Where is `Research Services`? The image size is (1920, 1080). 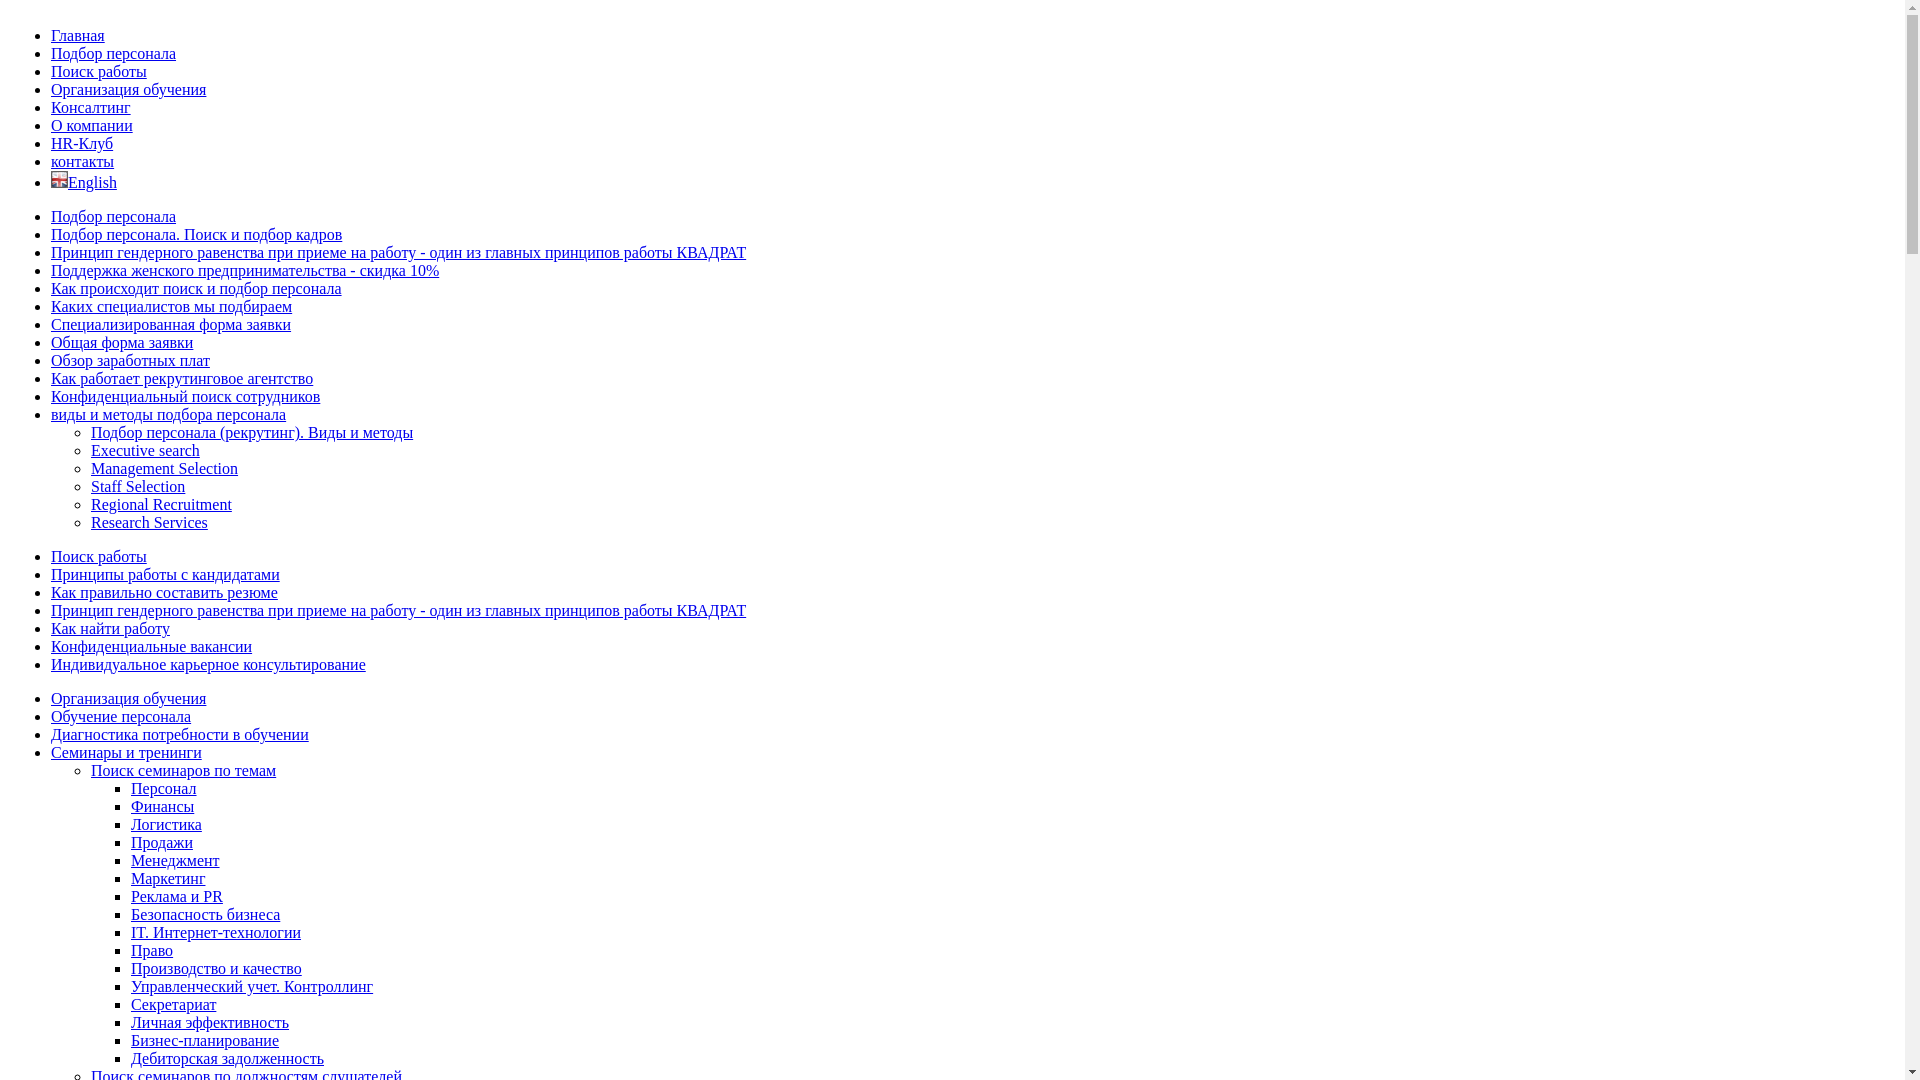
Research Services is located at coordinates (150, 522).